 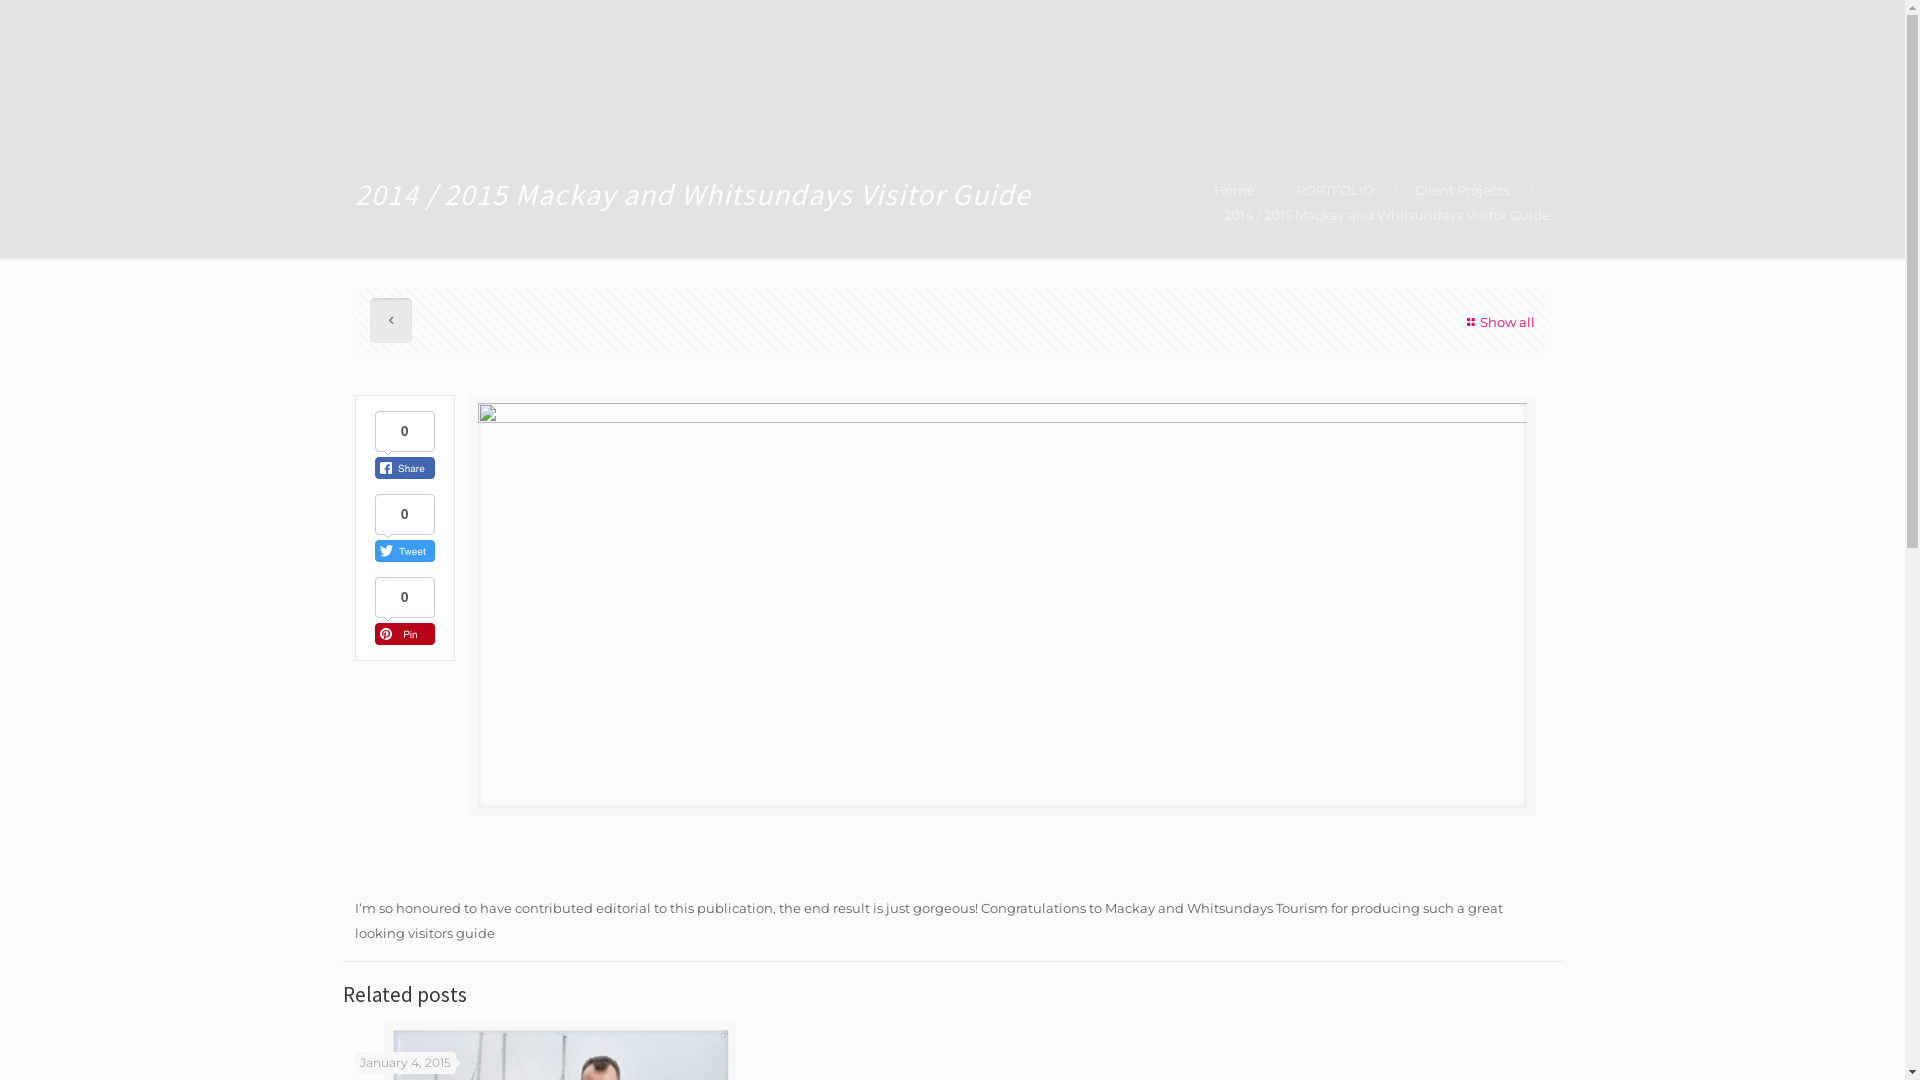 I want to click on Home, so click(x=1234, y=190).